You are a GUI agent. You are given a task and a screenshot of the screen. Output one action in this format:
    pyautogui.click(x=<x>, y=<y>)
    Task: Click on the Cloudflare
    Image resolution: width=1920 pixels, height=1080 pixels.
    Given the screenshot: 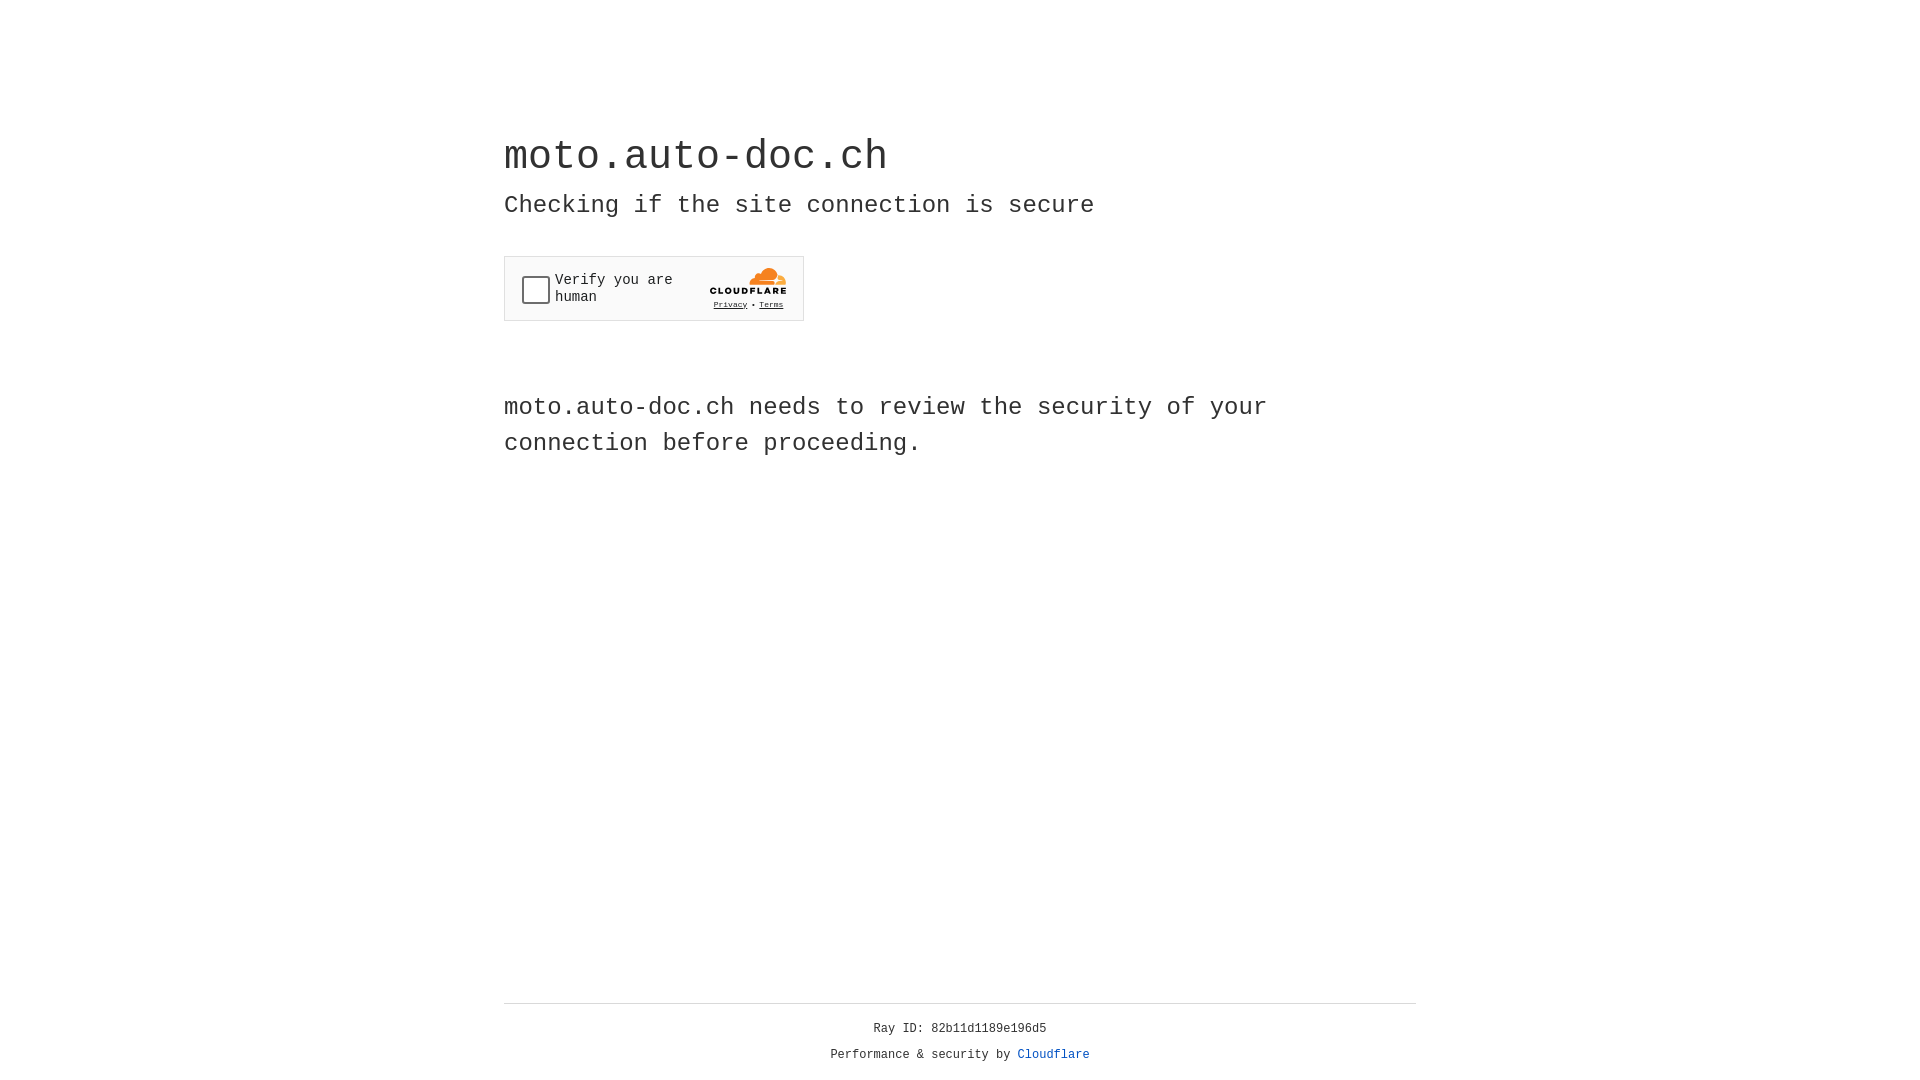 What is the action you would take?
    pyautogui.click(x=1054, y=1055)
    